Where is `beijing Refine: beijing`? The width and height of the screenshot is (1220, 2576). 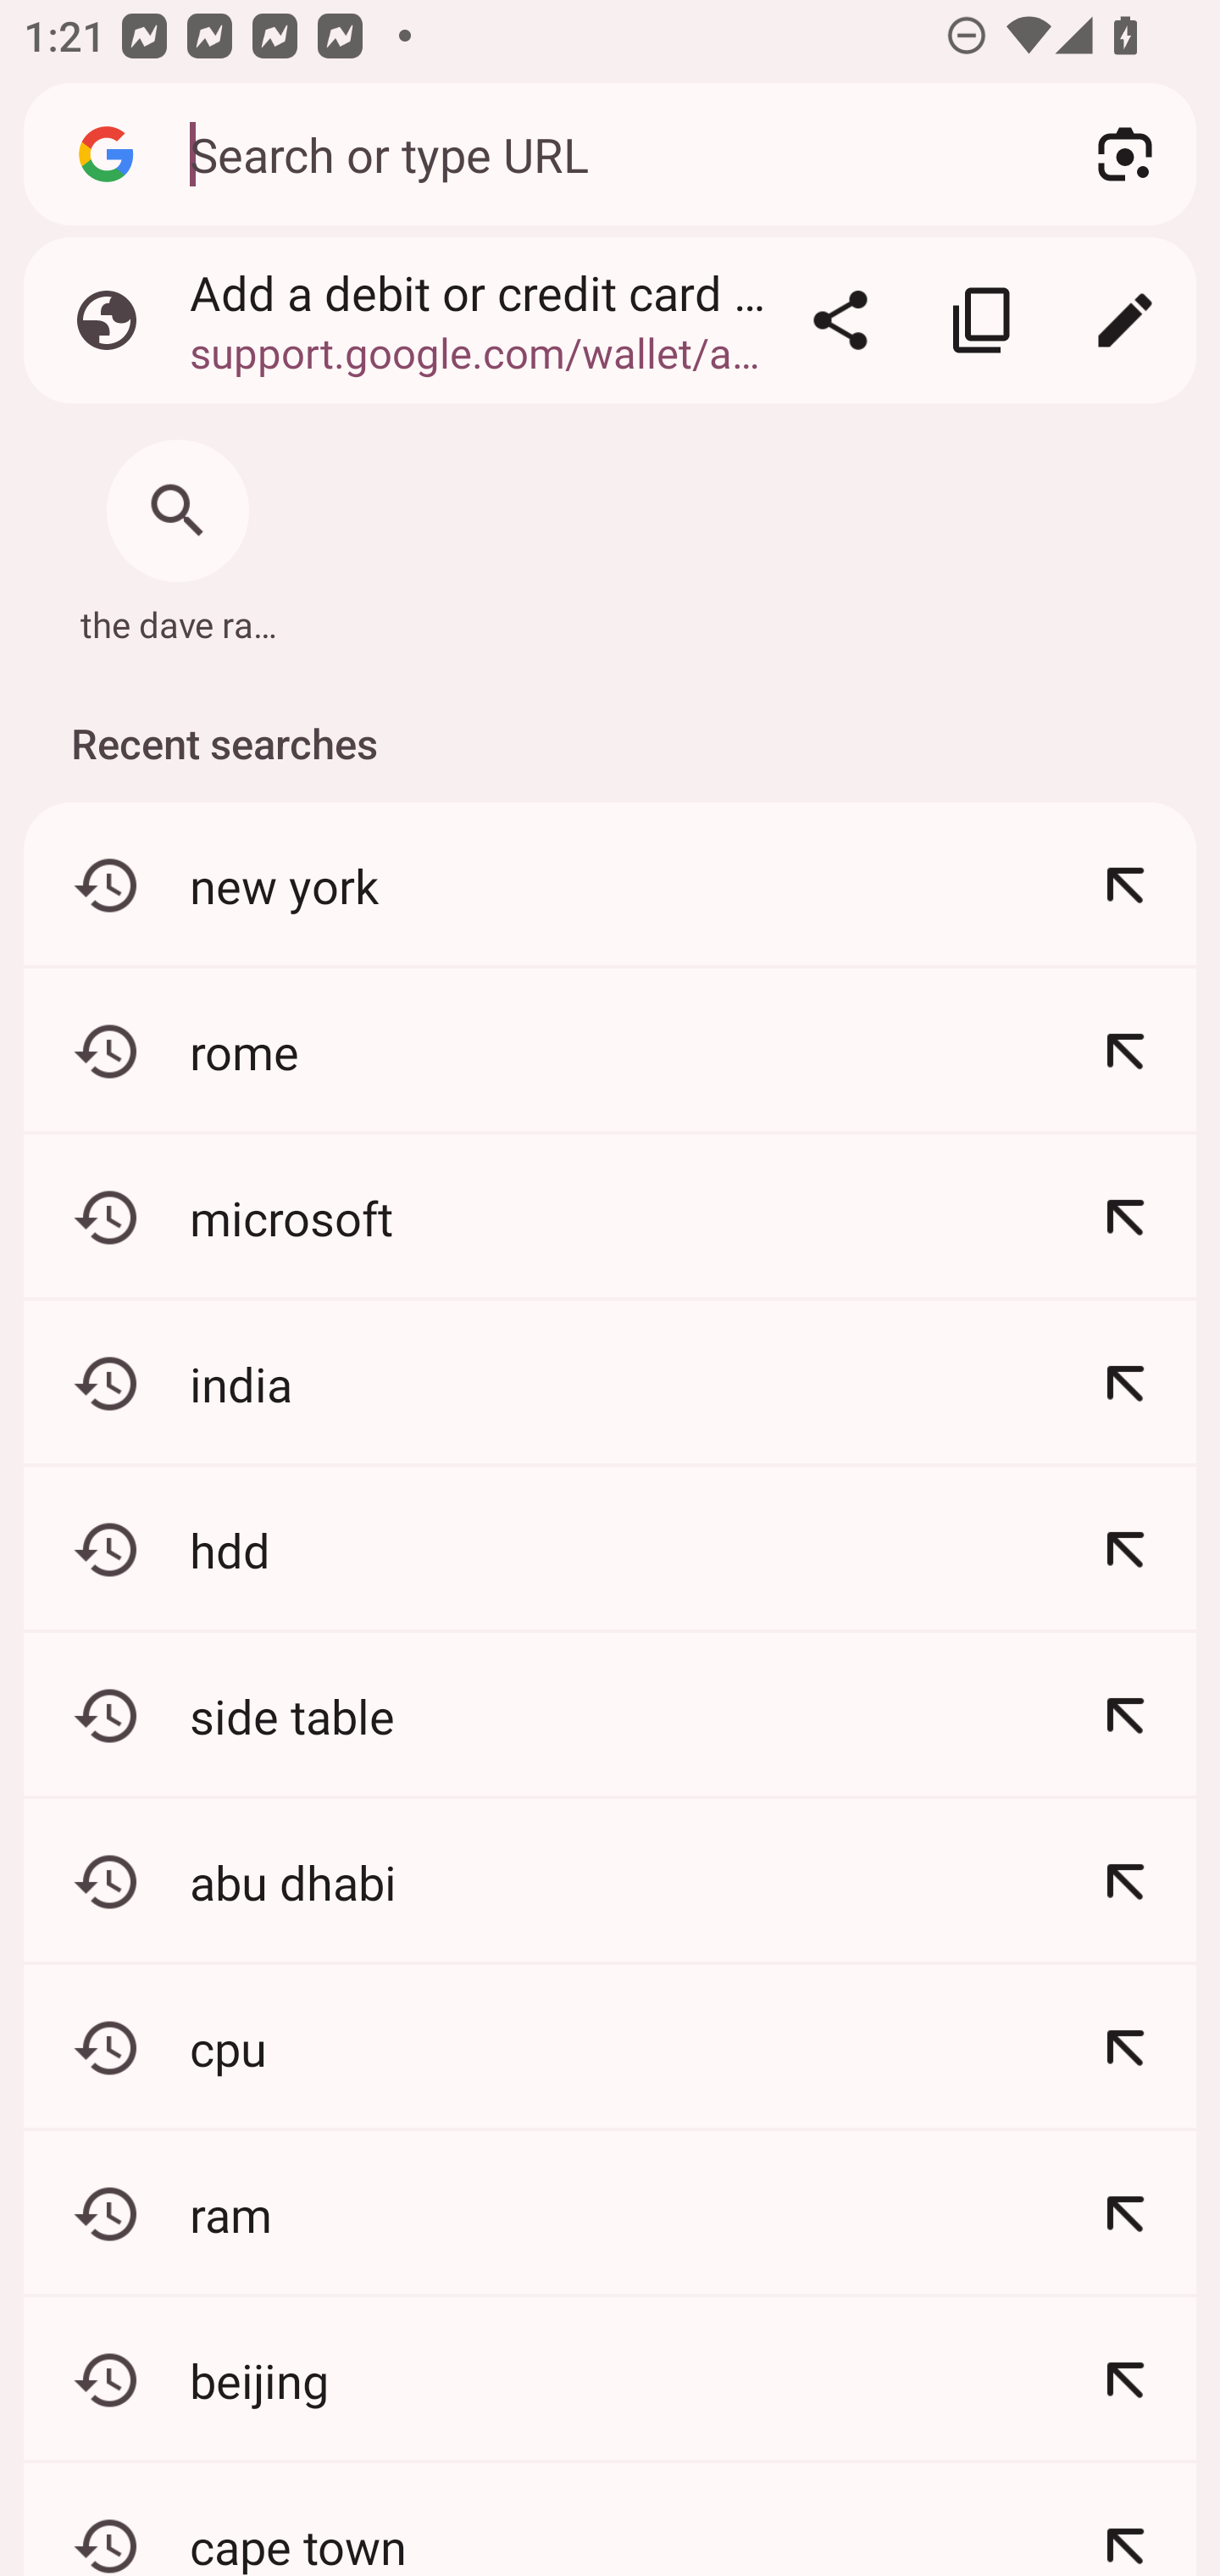
beijing Refine: beijing is located at coordinates (610, 2379).